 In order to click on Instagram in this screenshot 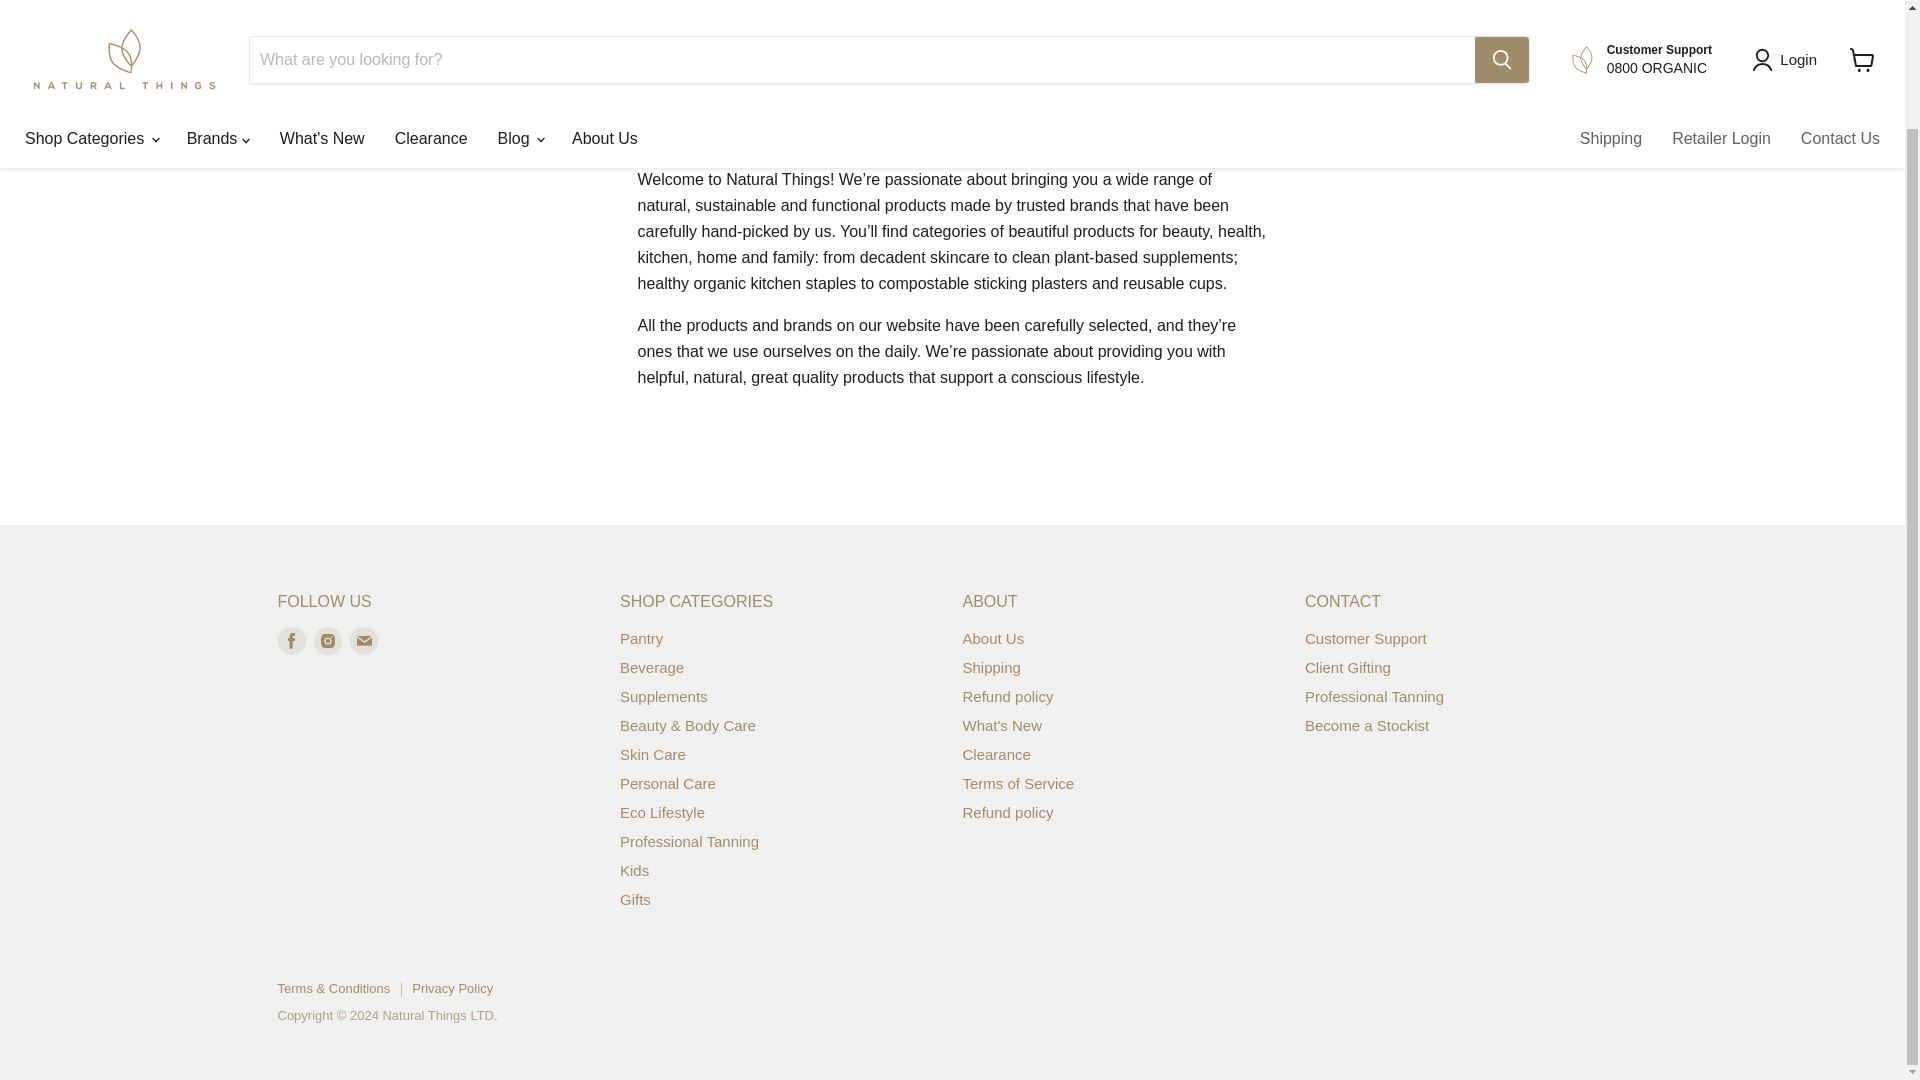, I will do `click(328, 640)`.